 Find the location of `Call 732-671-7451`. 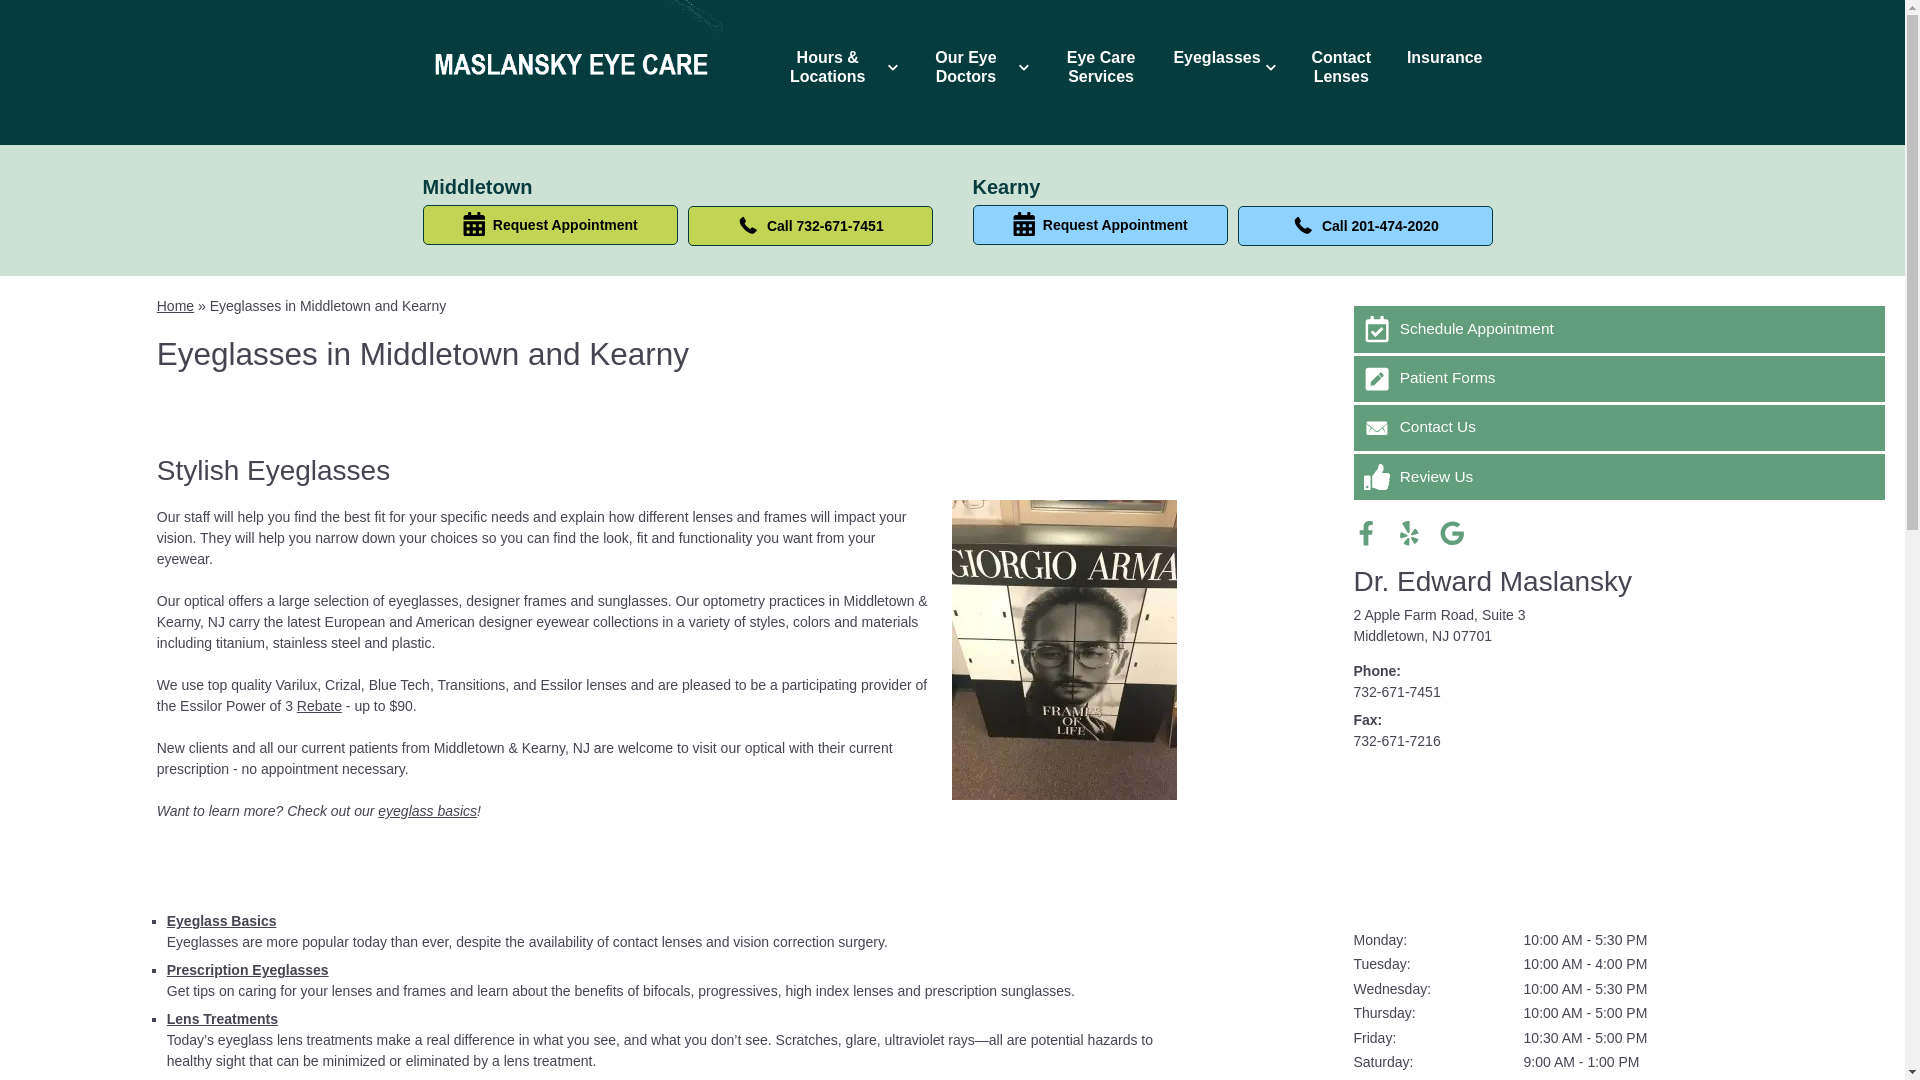

Call 732-671-7451 is located at coordinates (810, 226).